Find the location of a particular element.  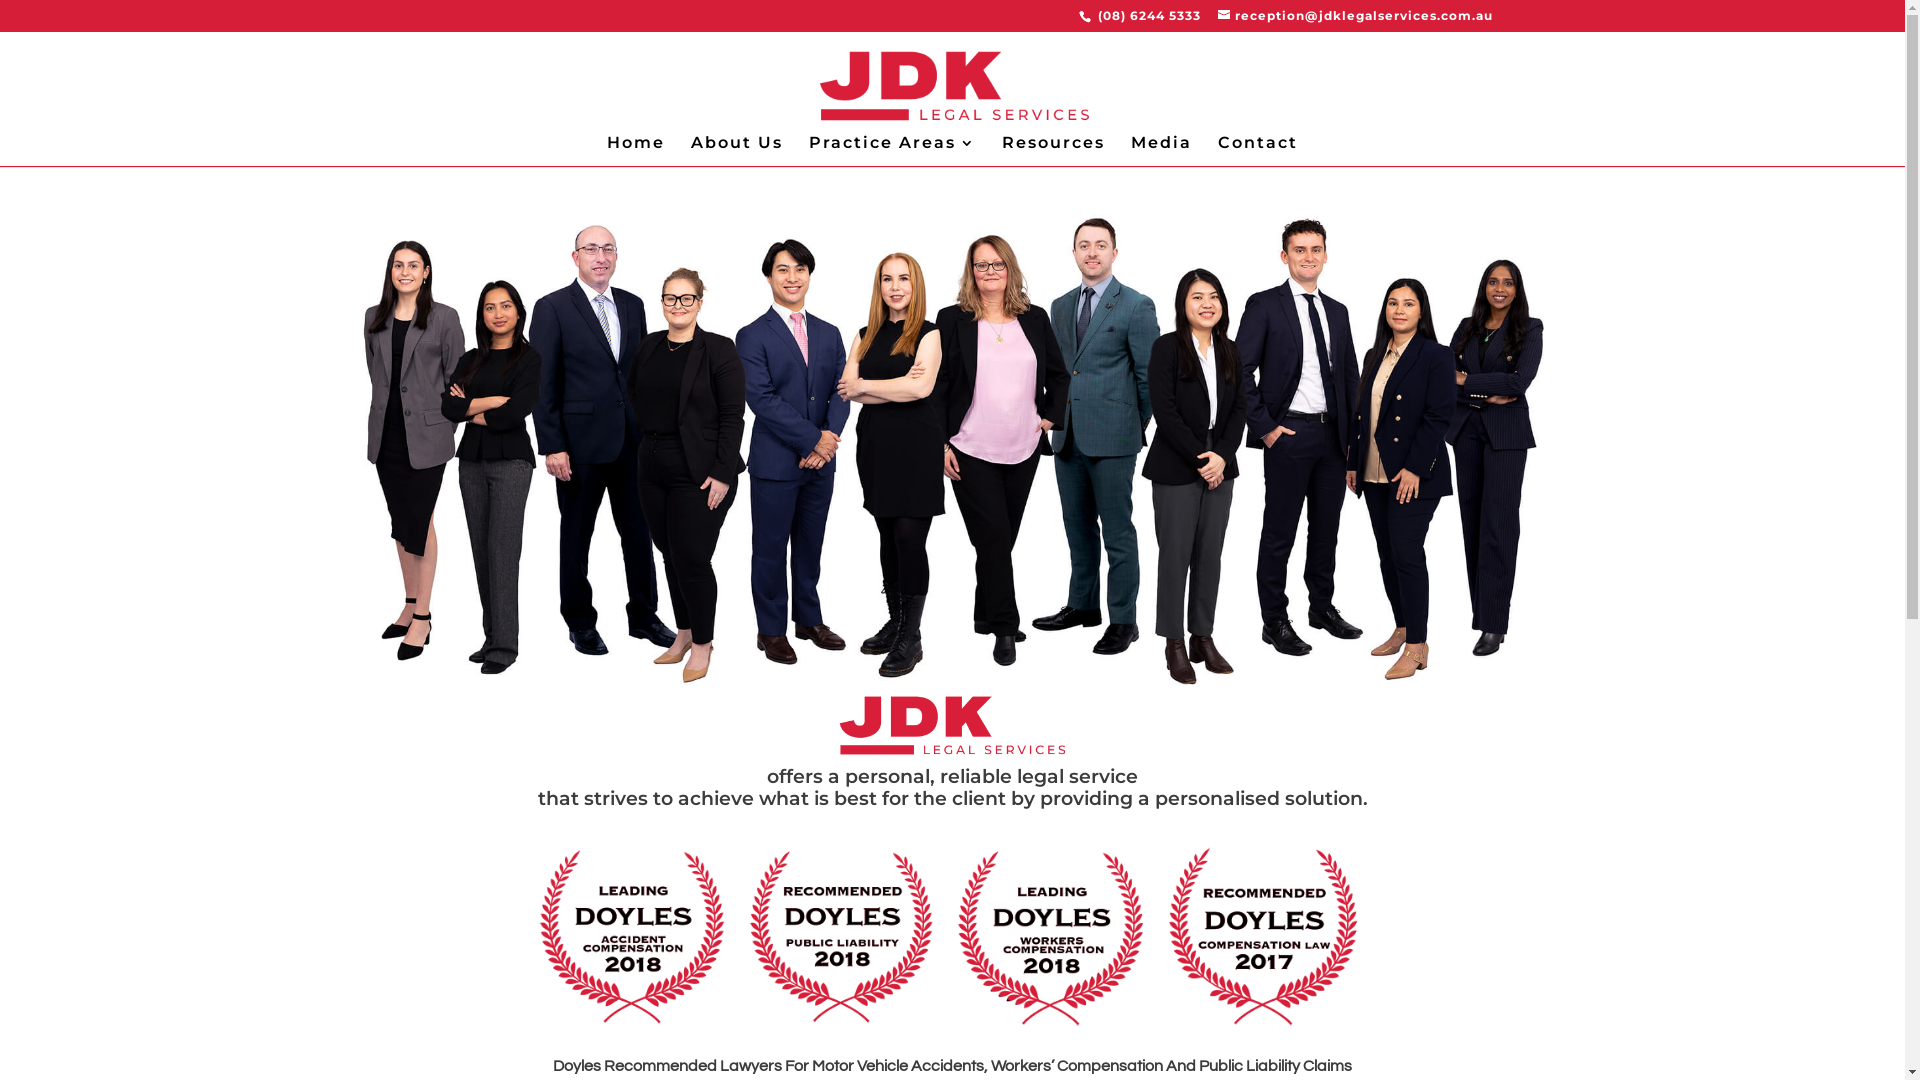

Home is located at coordinates (636, 151).